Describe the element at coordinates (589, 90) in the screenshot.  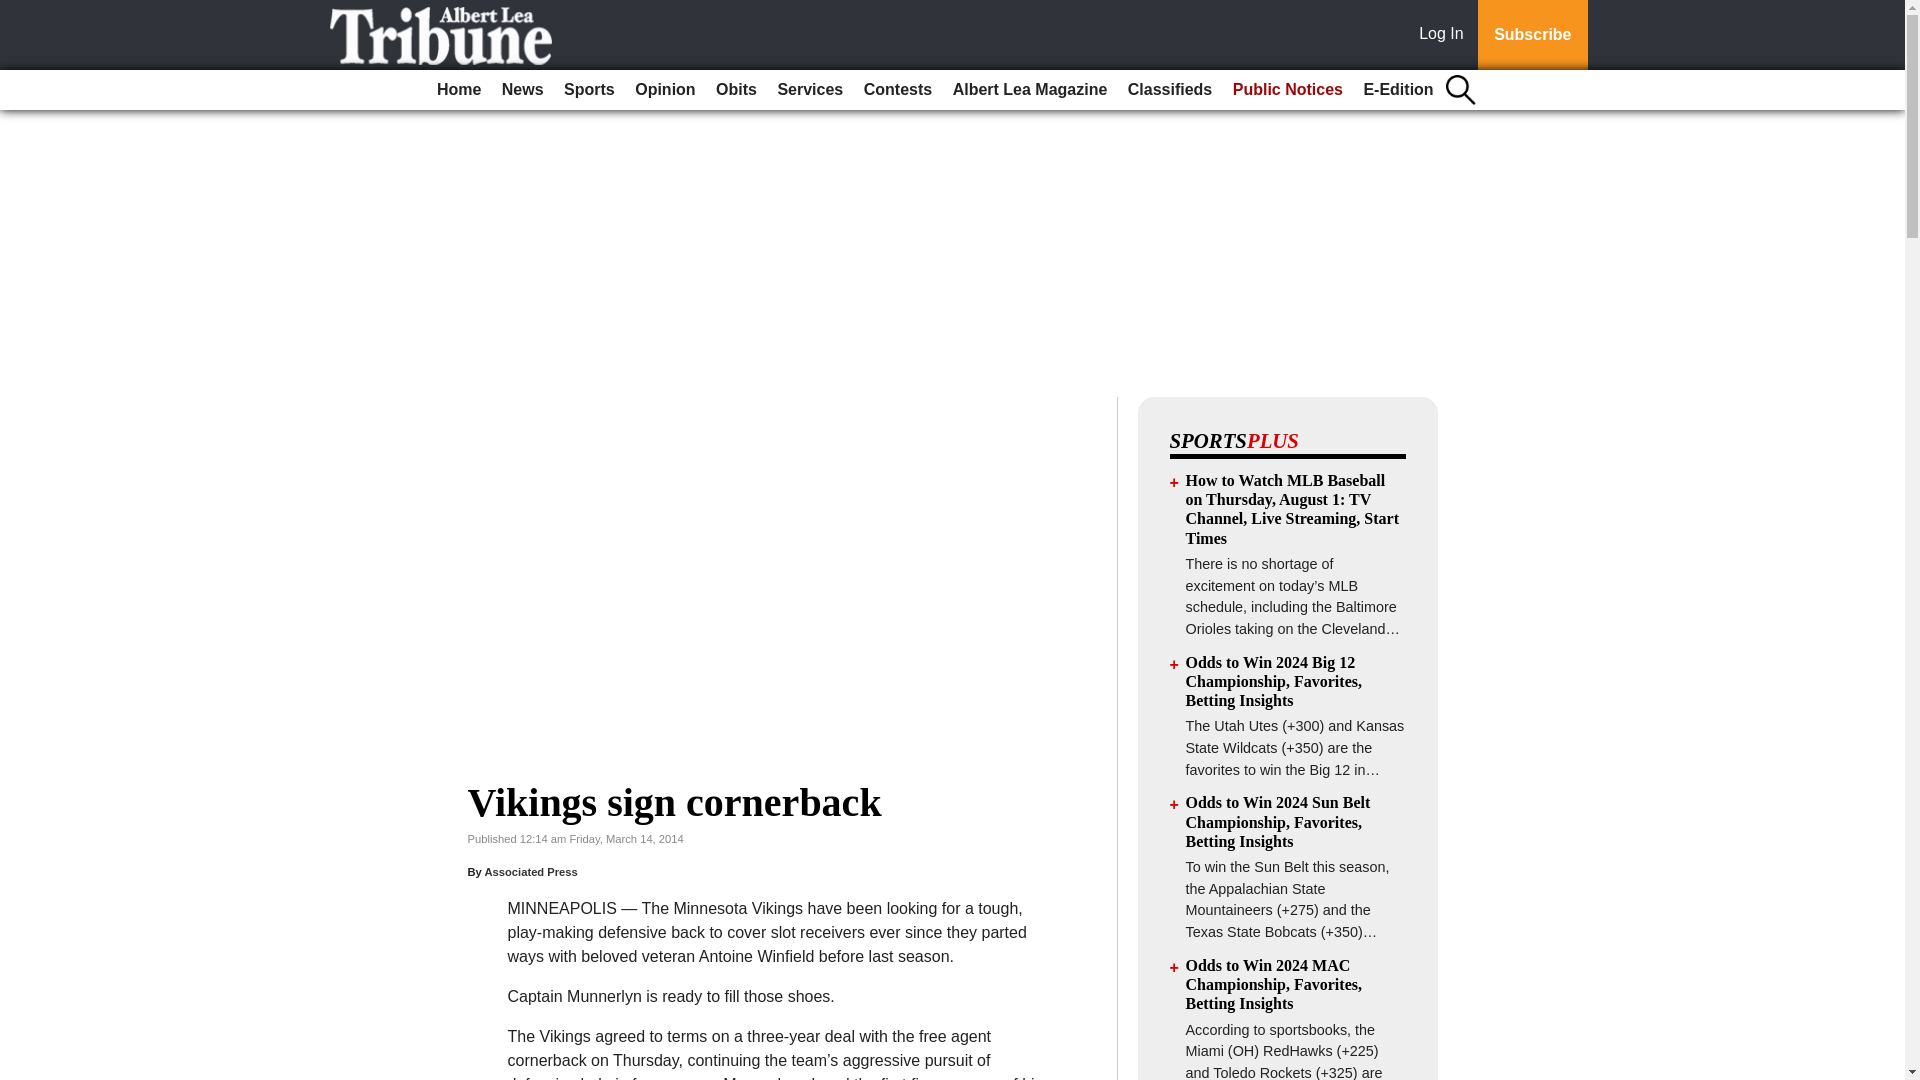
I see `Sports` at that location.